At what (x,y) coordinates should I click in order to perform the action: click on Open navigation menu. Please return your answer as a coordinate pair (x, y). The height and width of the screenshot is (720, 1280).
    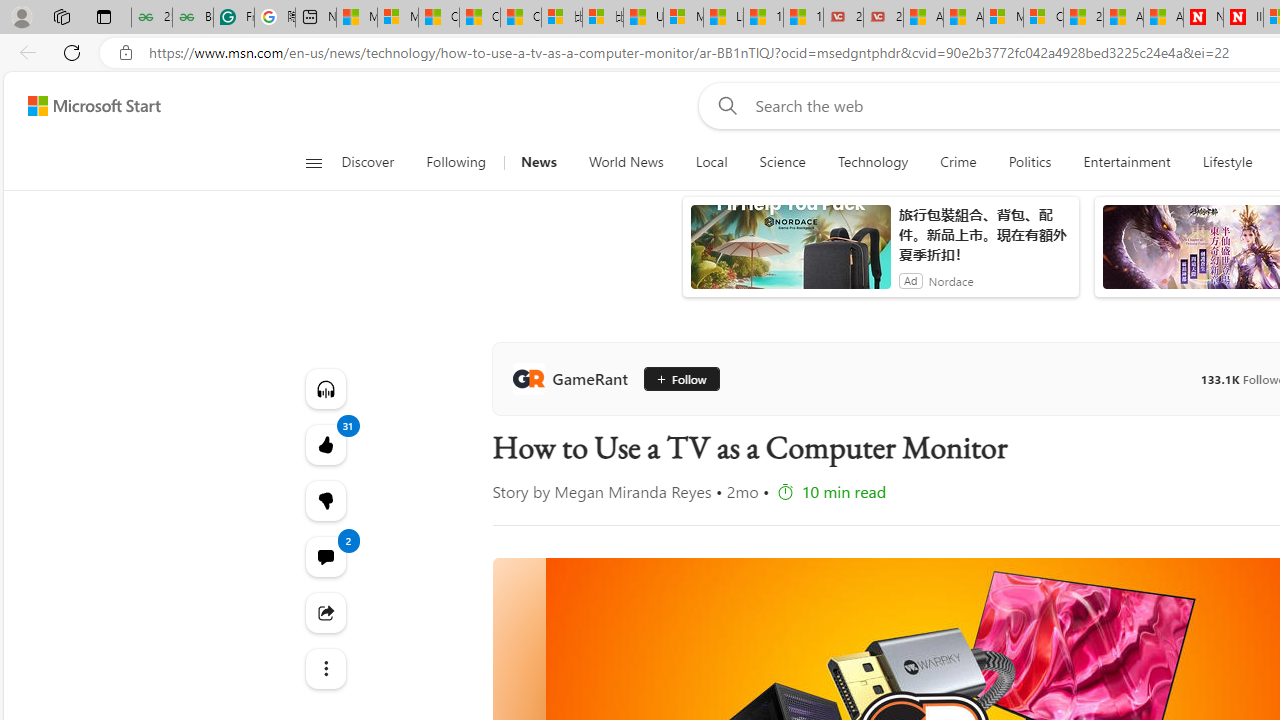
    Looking at the image, I should click on (313, 162).